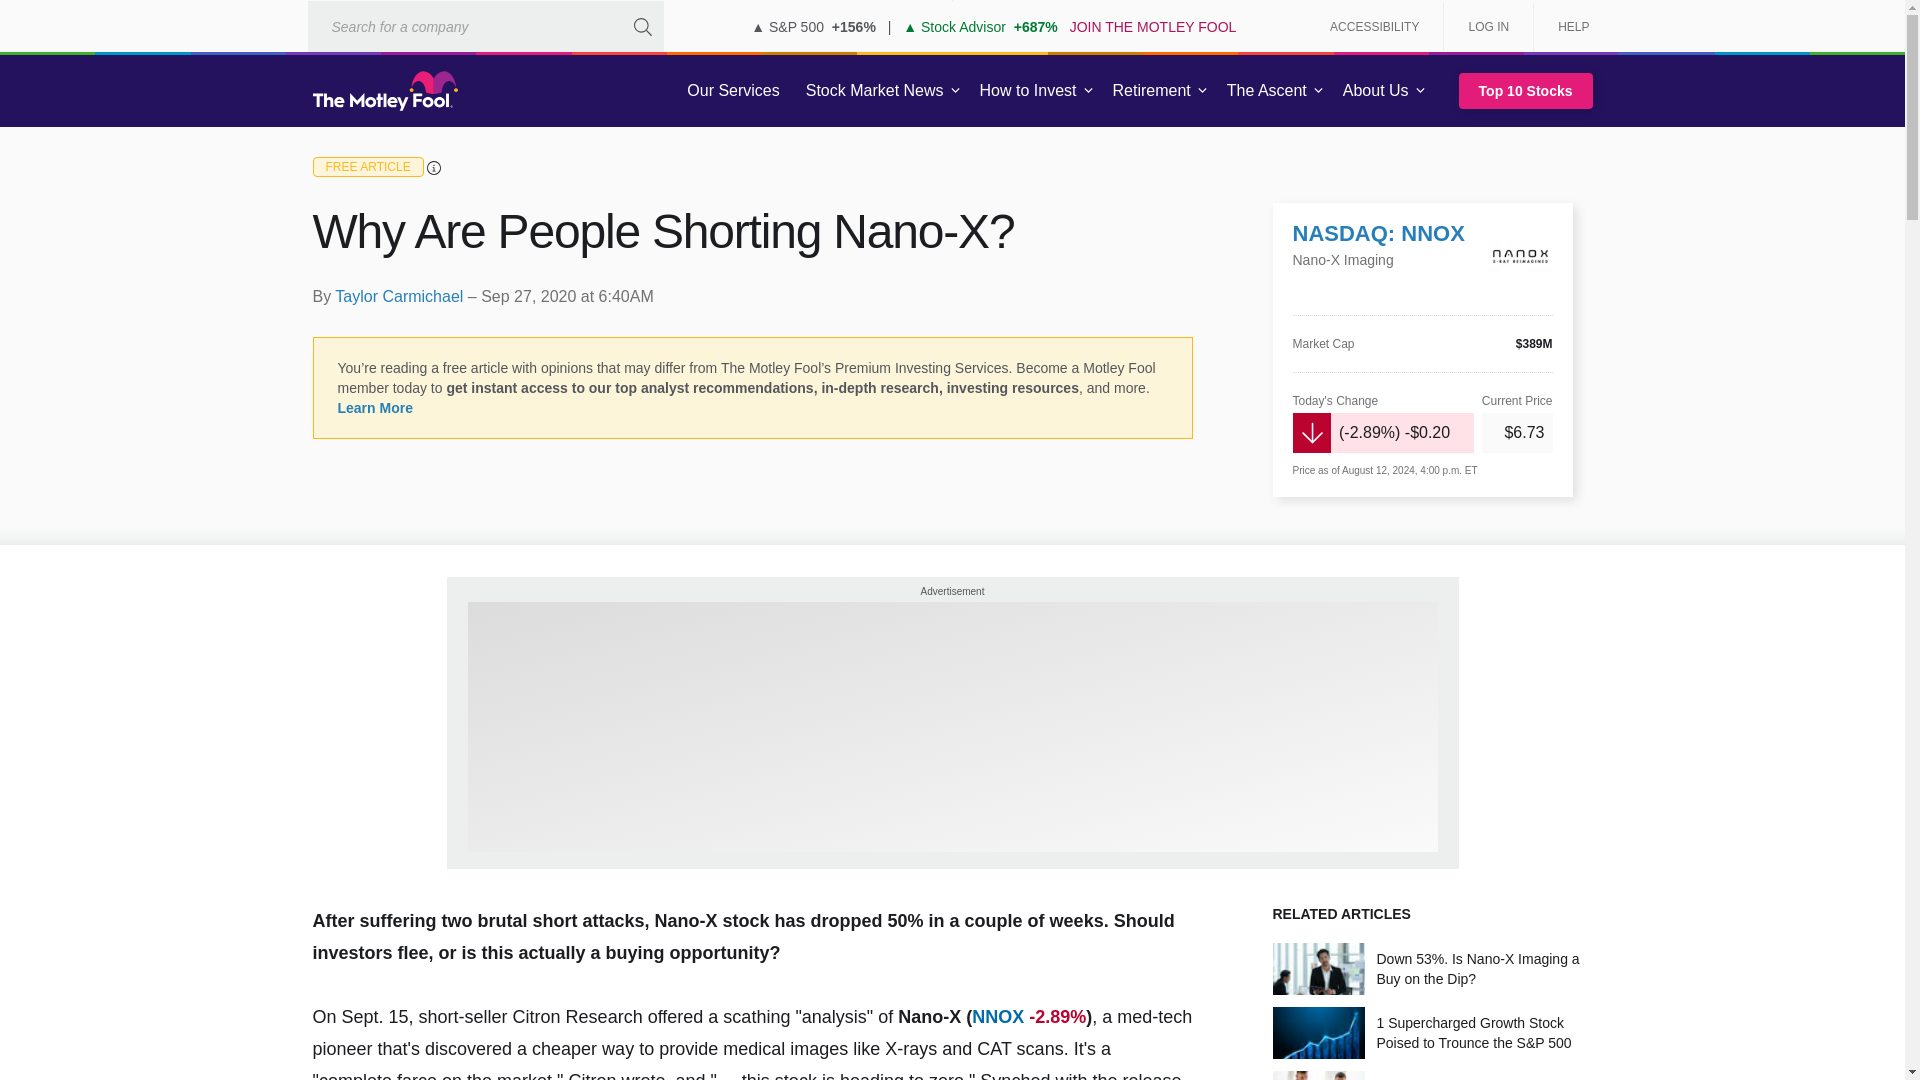  Describe the element at coordinates (1028, 91) in the screenshot. I see `How to Invest` at that location.